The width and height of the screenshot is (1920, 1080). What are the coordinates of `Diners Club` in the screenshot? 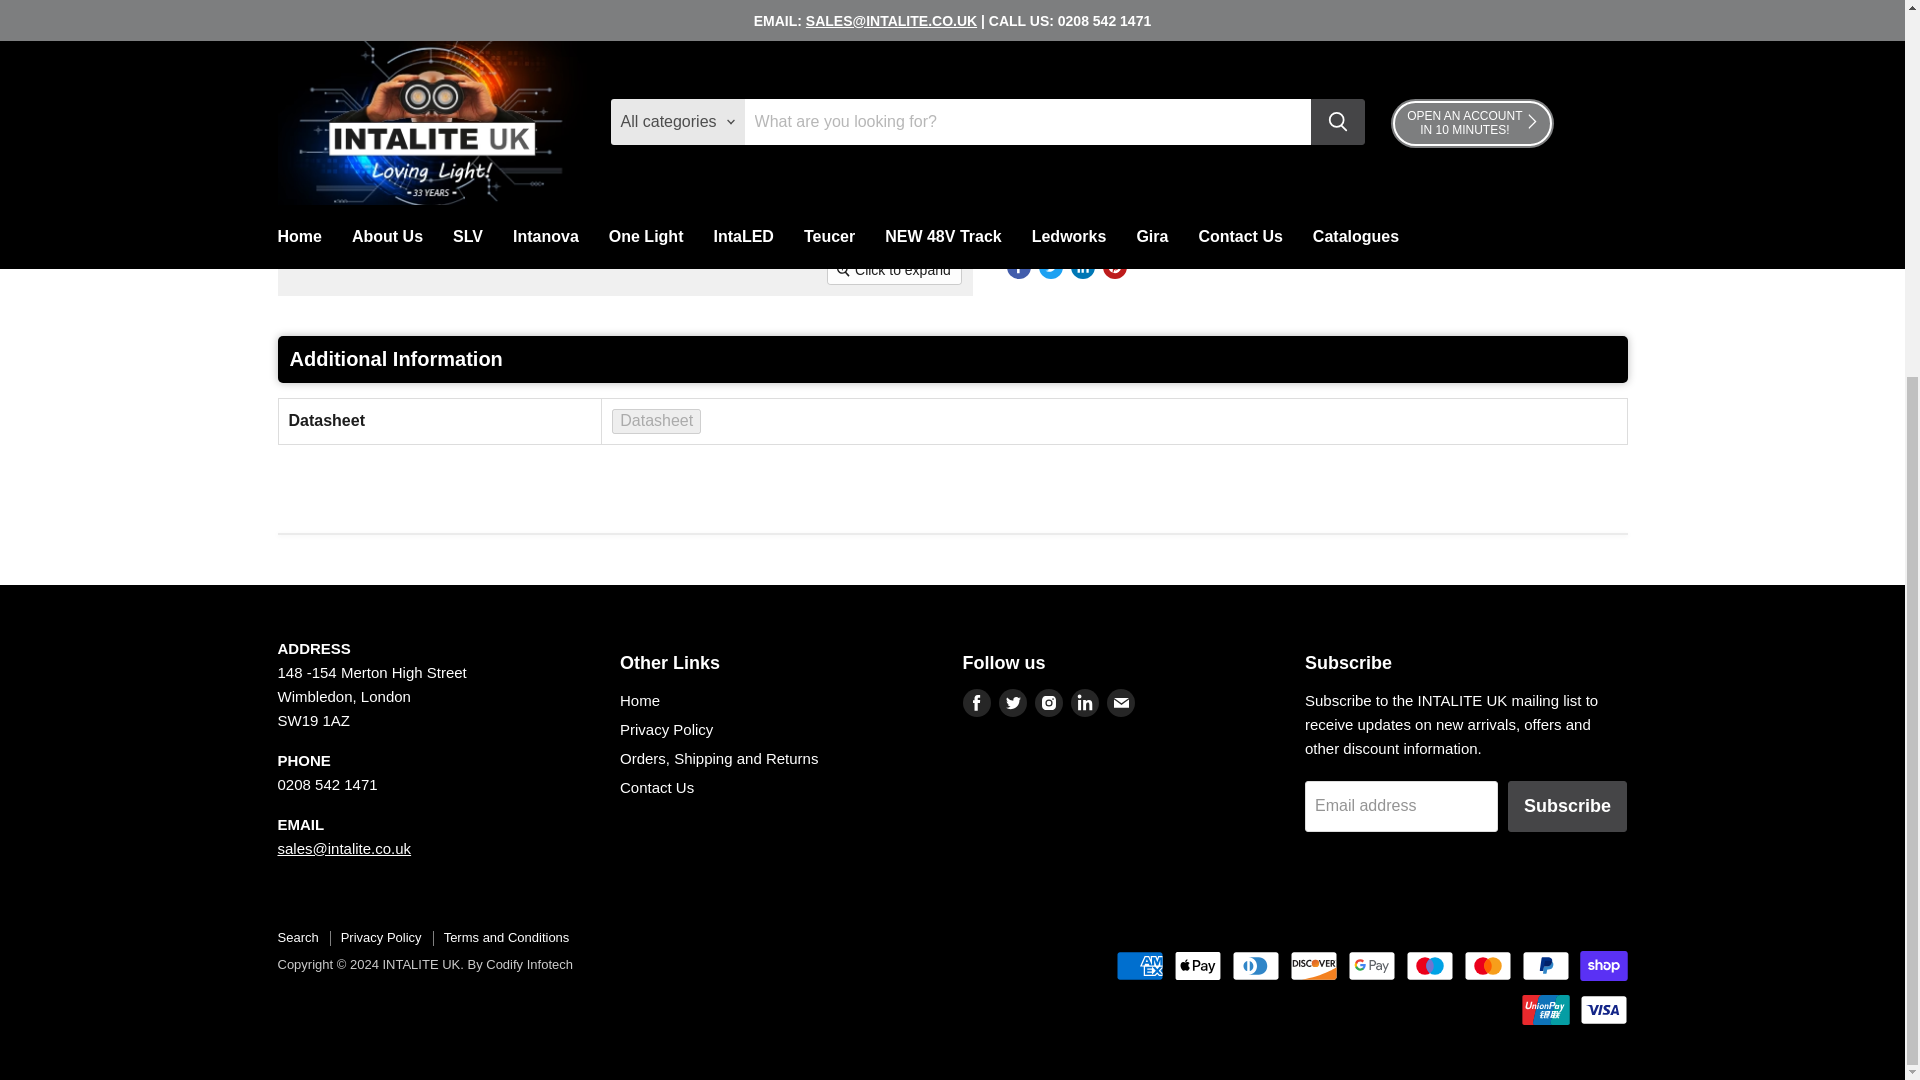 It's located at (1256, 966).